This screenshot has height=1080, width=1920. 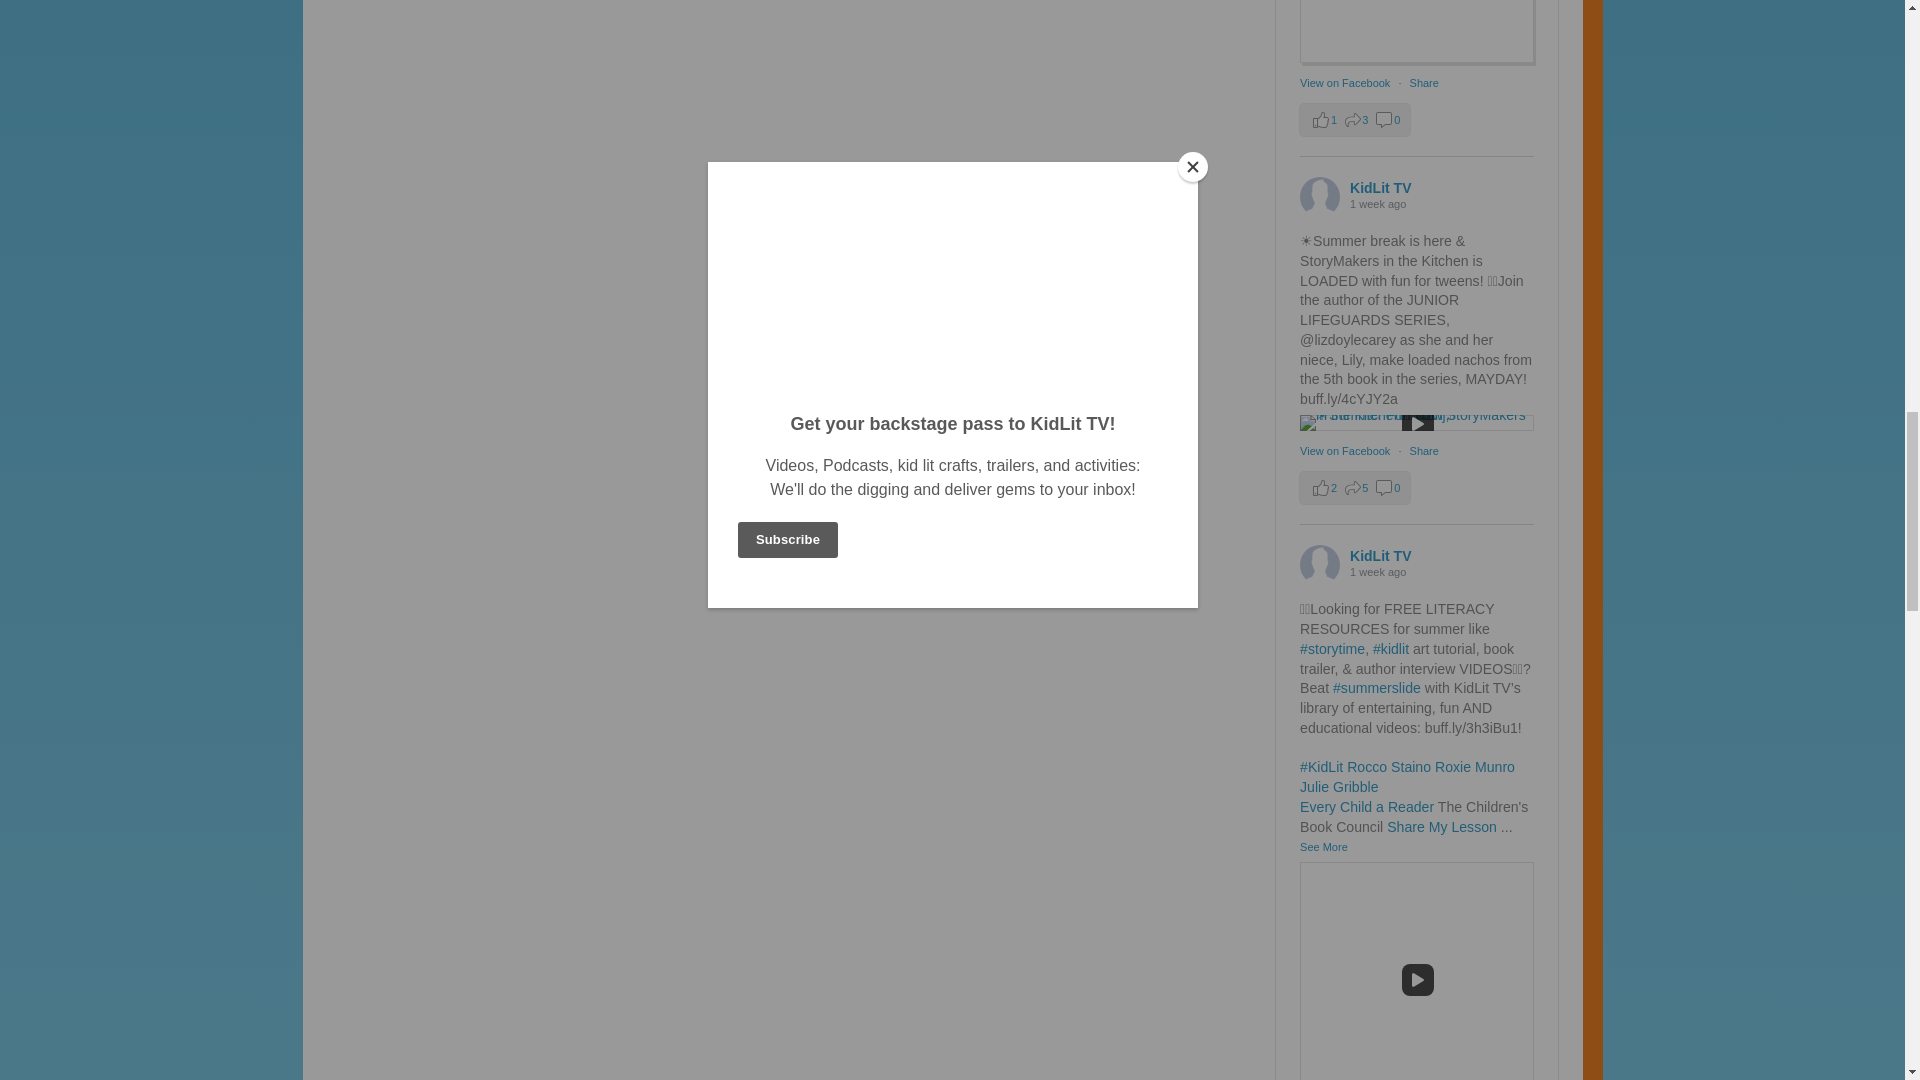 I want to click on View on Facebook, so click(x=1346, y=82).